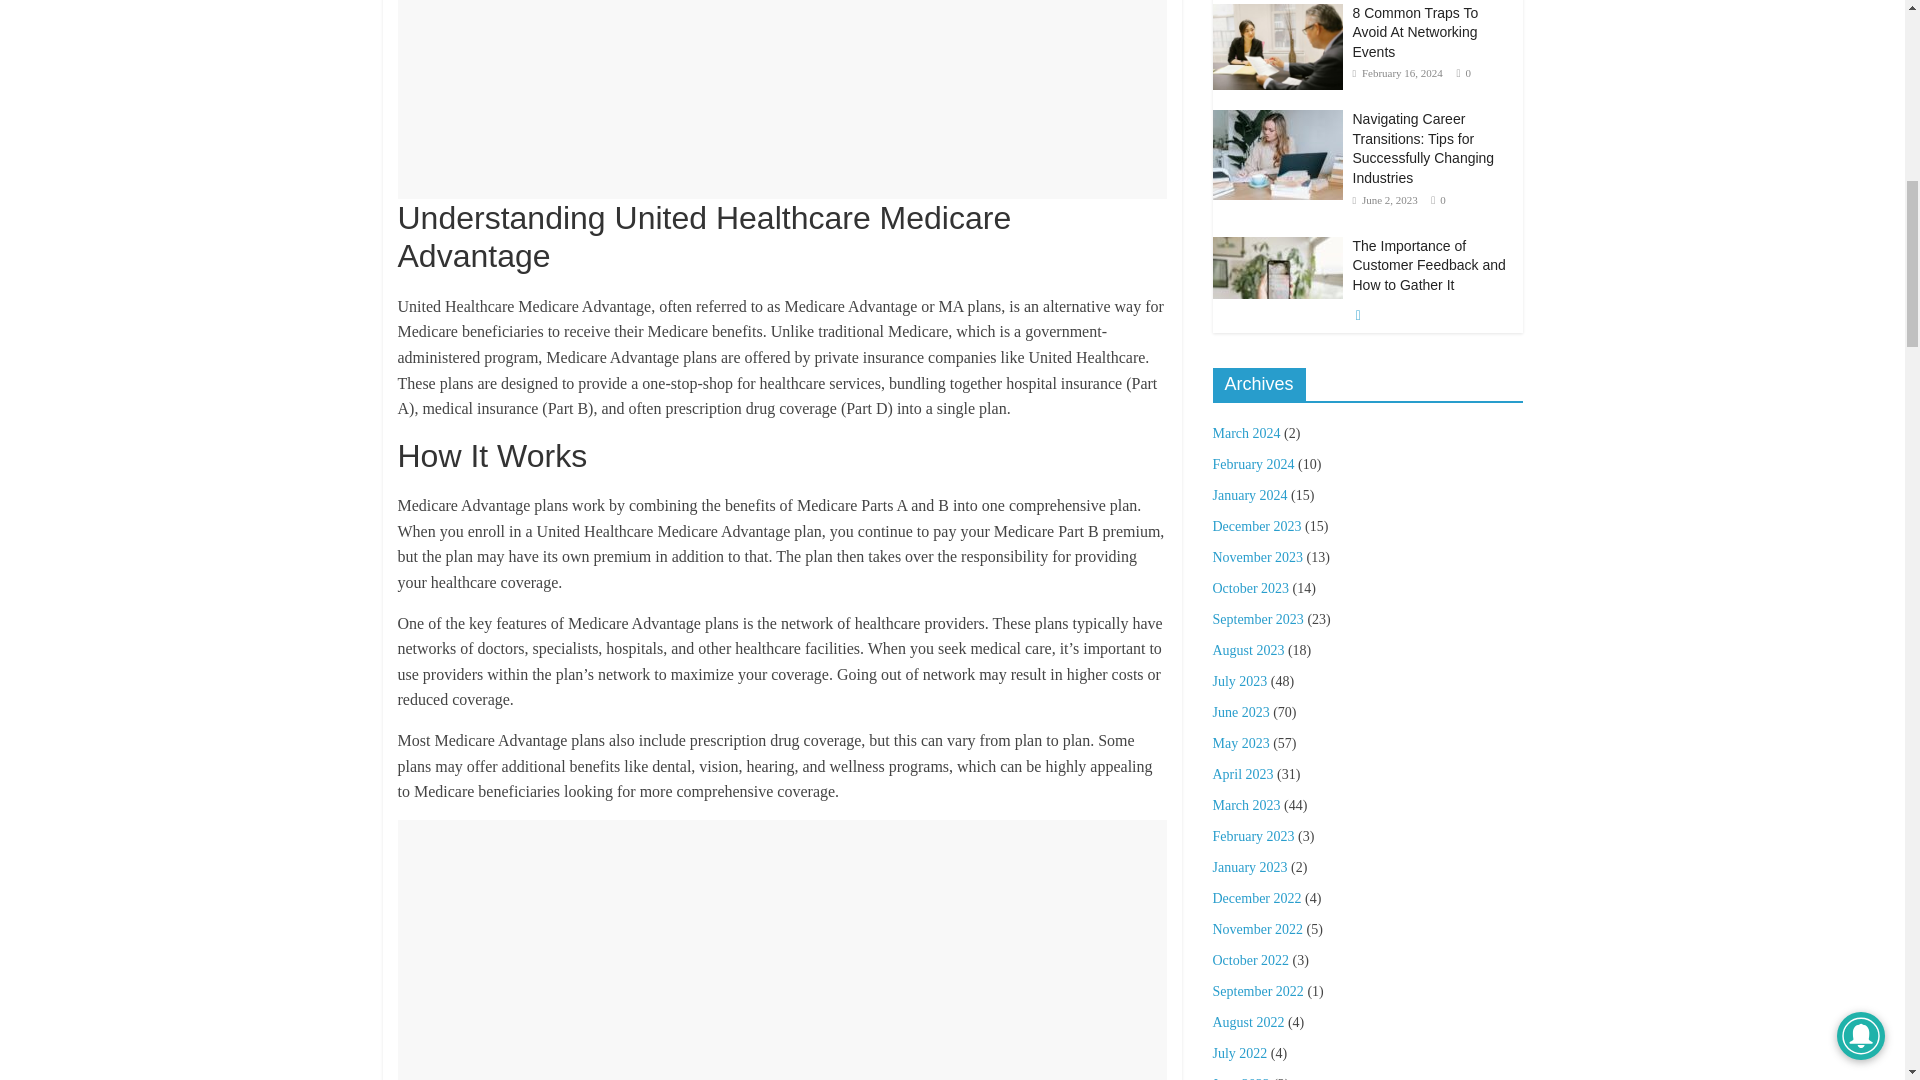 Image resolution: width=1920 pixels, height=1080 pixels. I want to click on Advertisement, so click(782, 950).